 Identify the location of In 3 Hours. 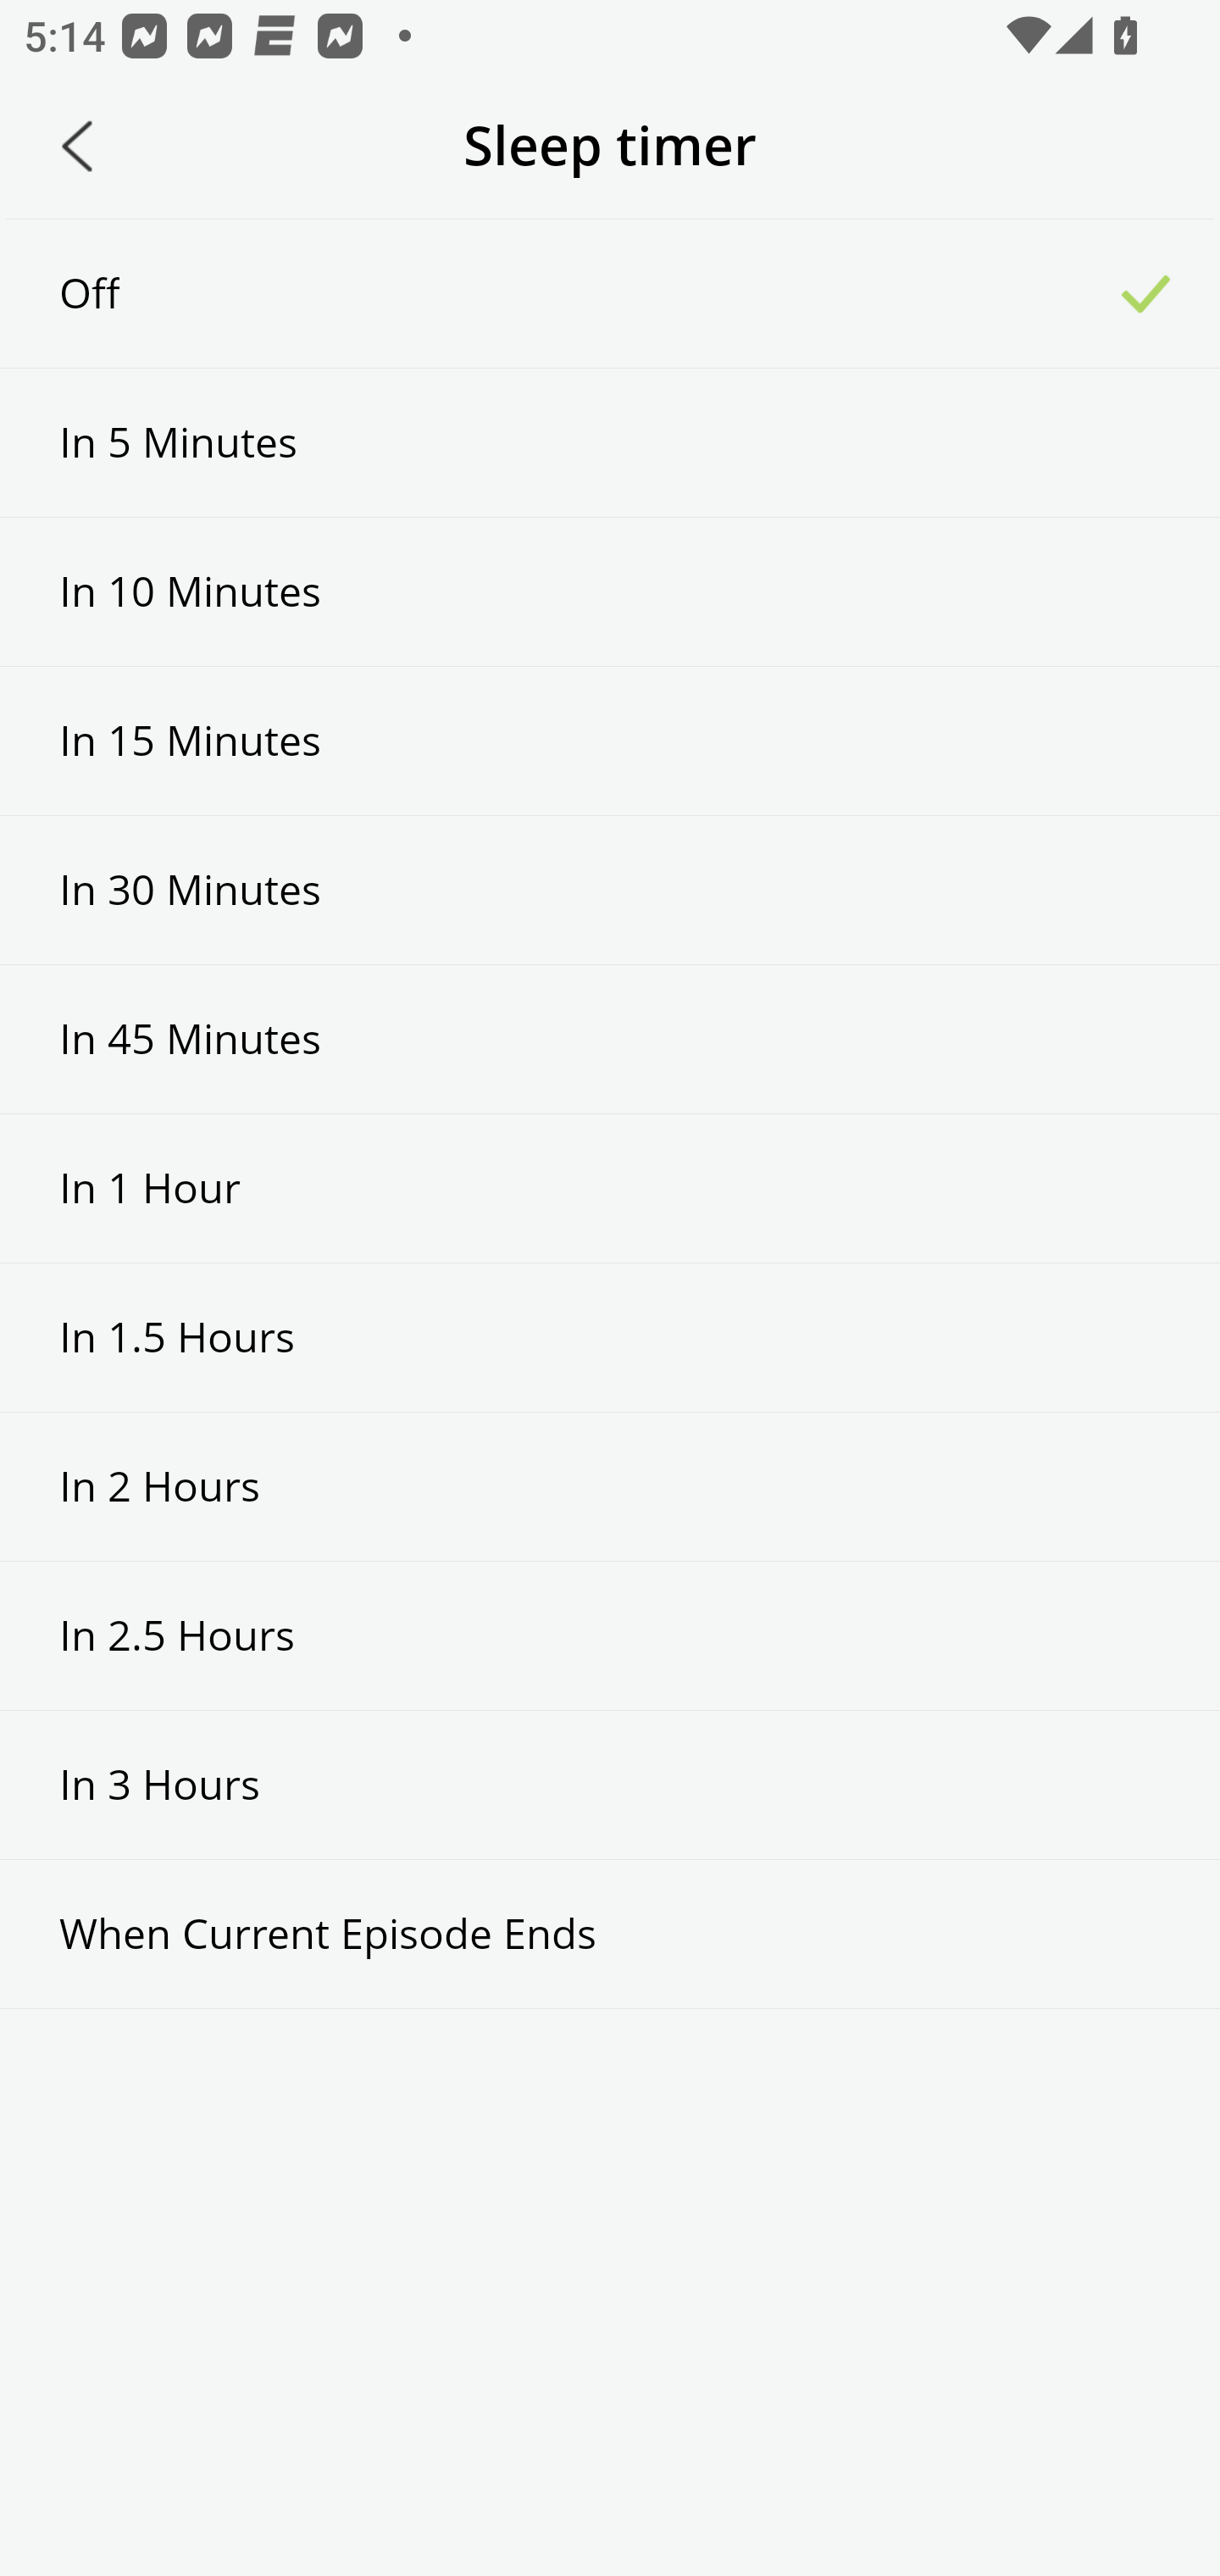
(610, 1785).